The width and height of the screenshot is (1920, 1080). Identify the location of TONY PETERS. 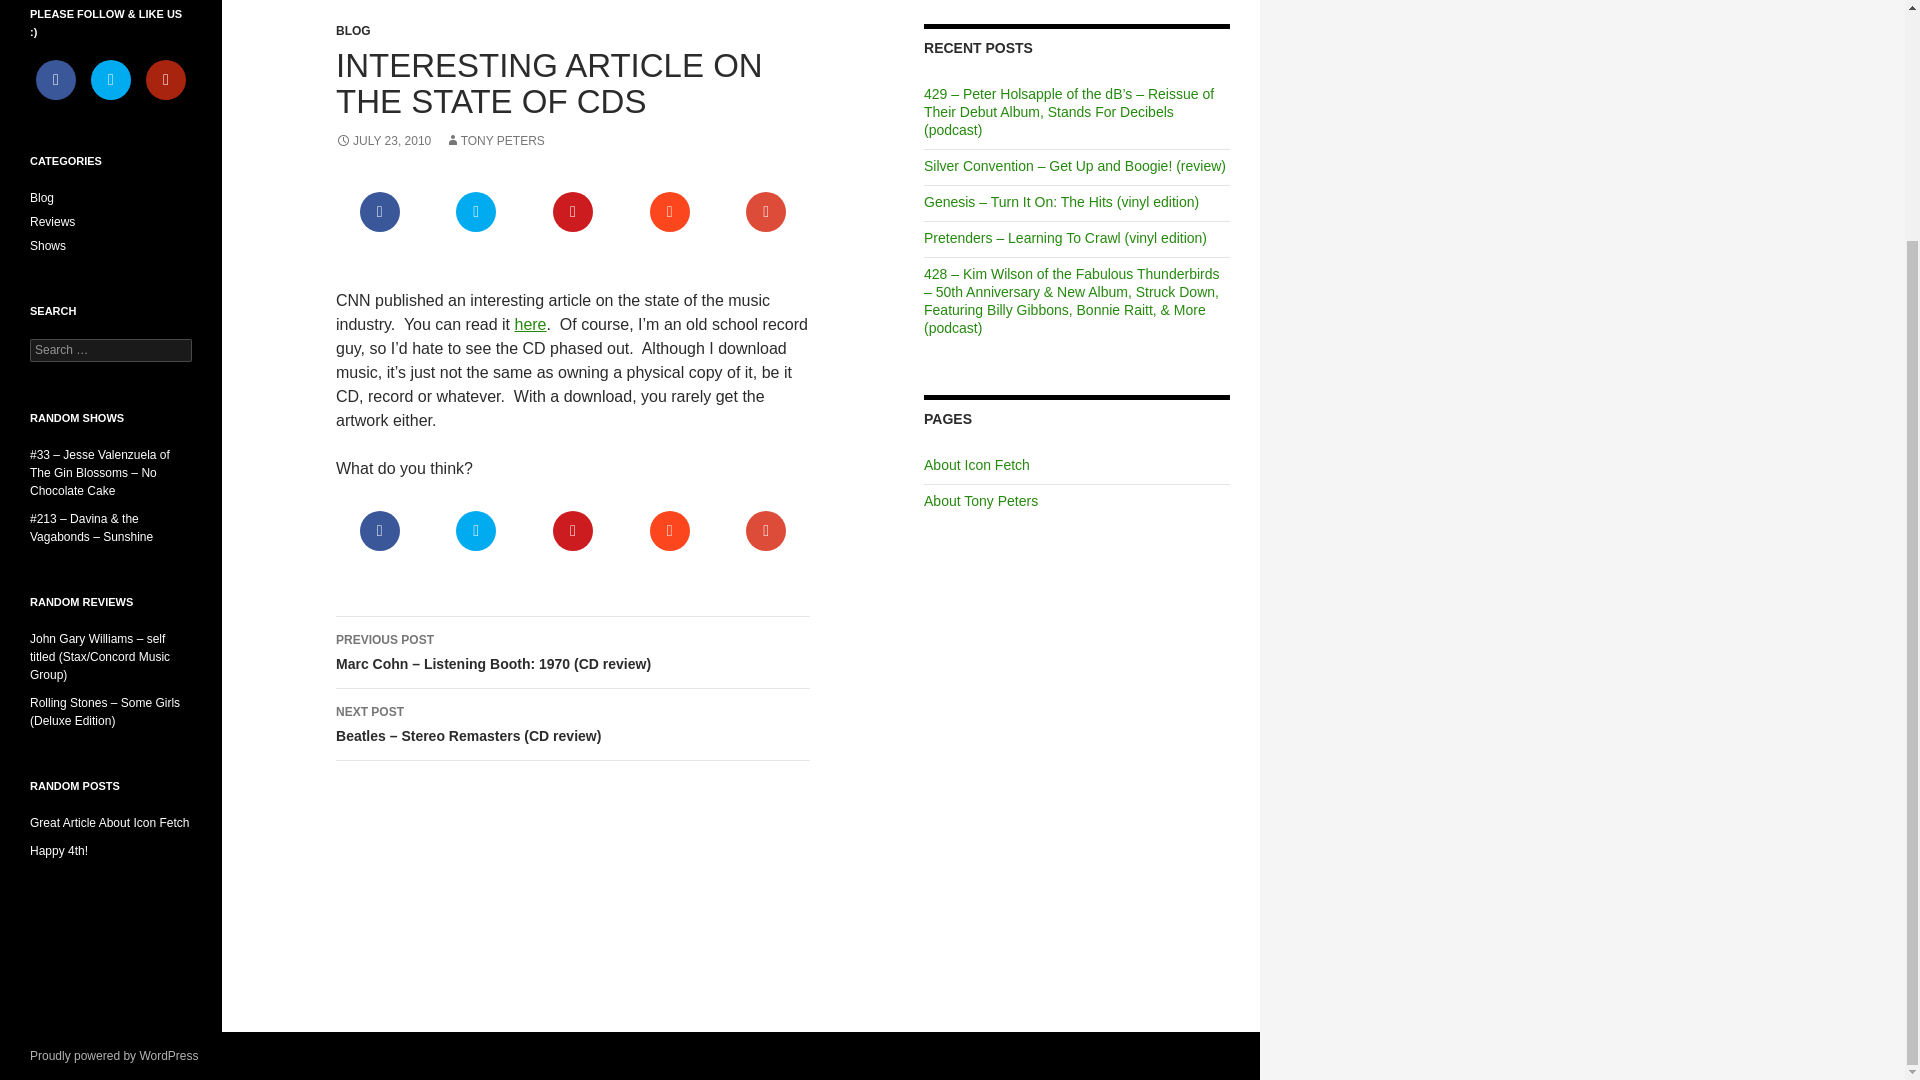
(495, 140).